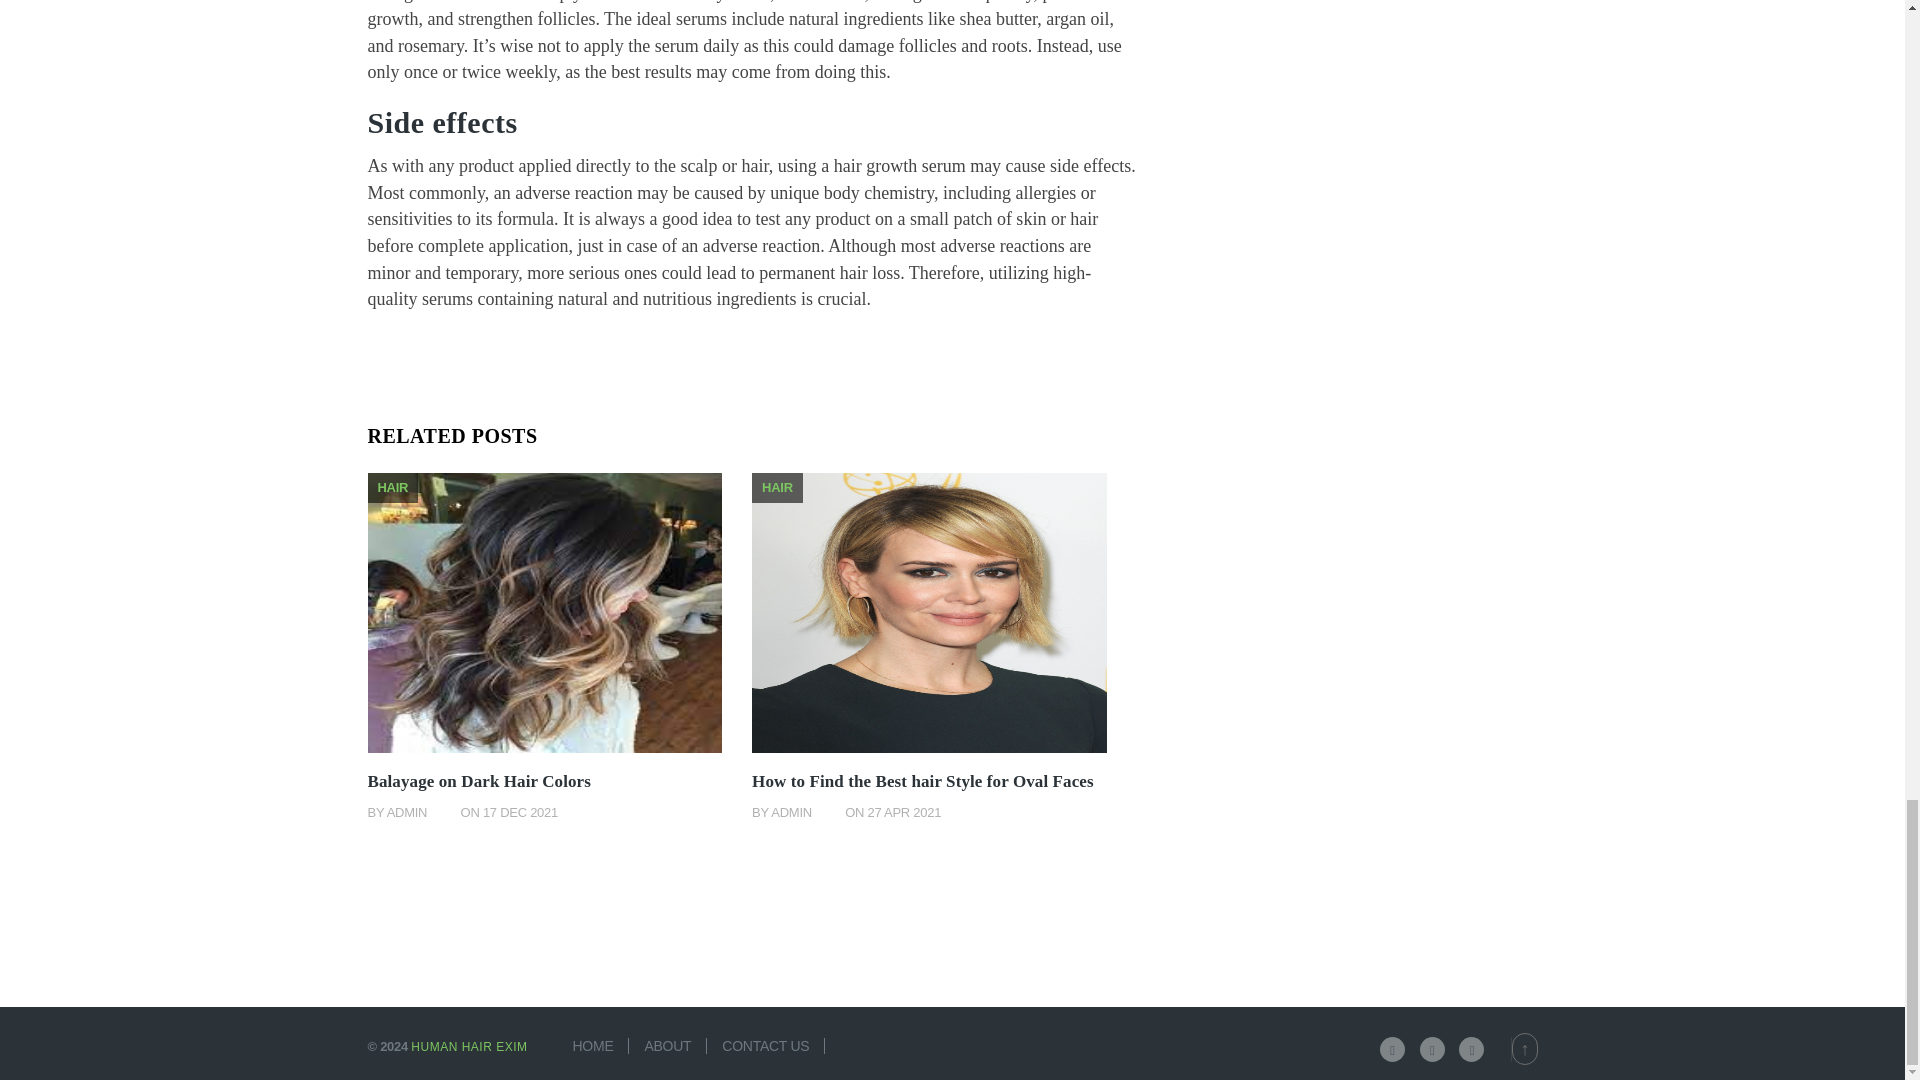  I want to click on Balayage on Dark Hair Colors, so click(480, 781).